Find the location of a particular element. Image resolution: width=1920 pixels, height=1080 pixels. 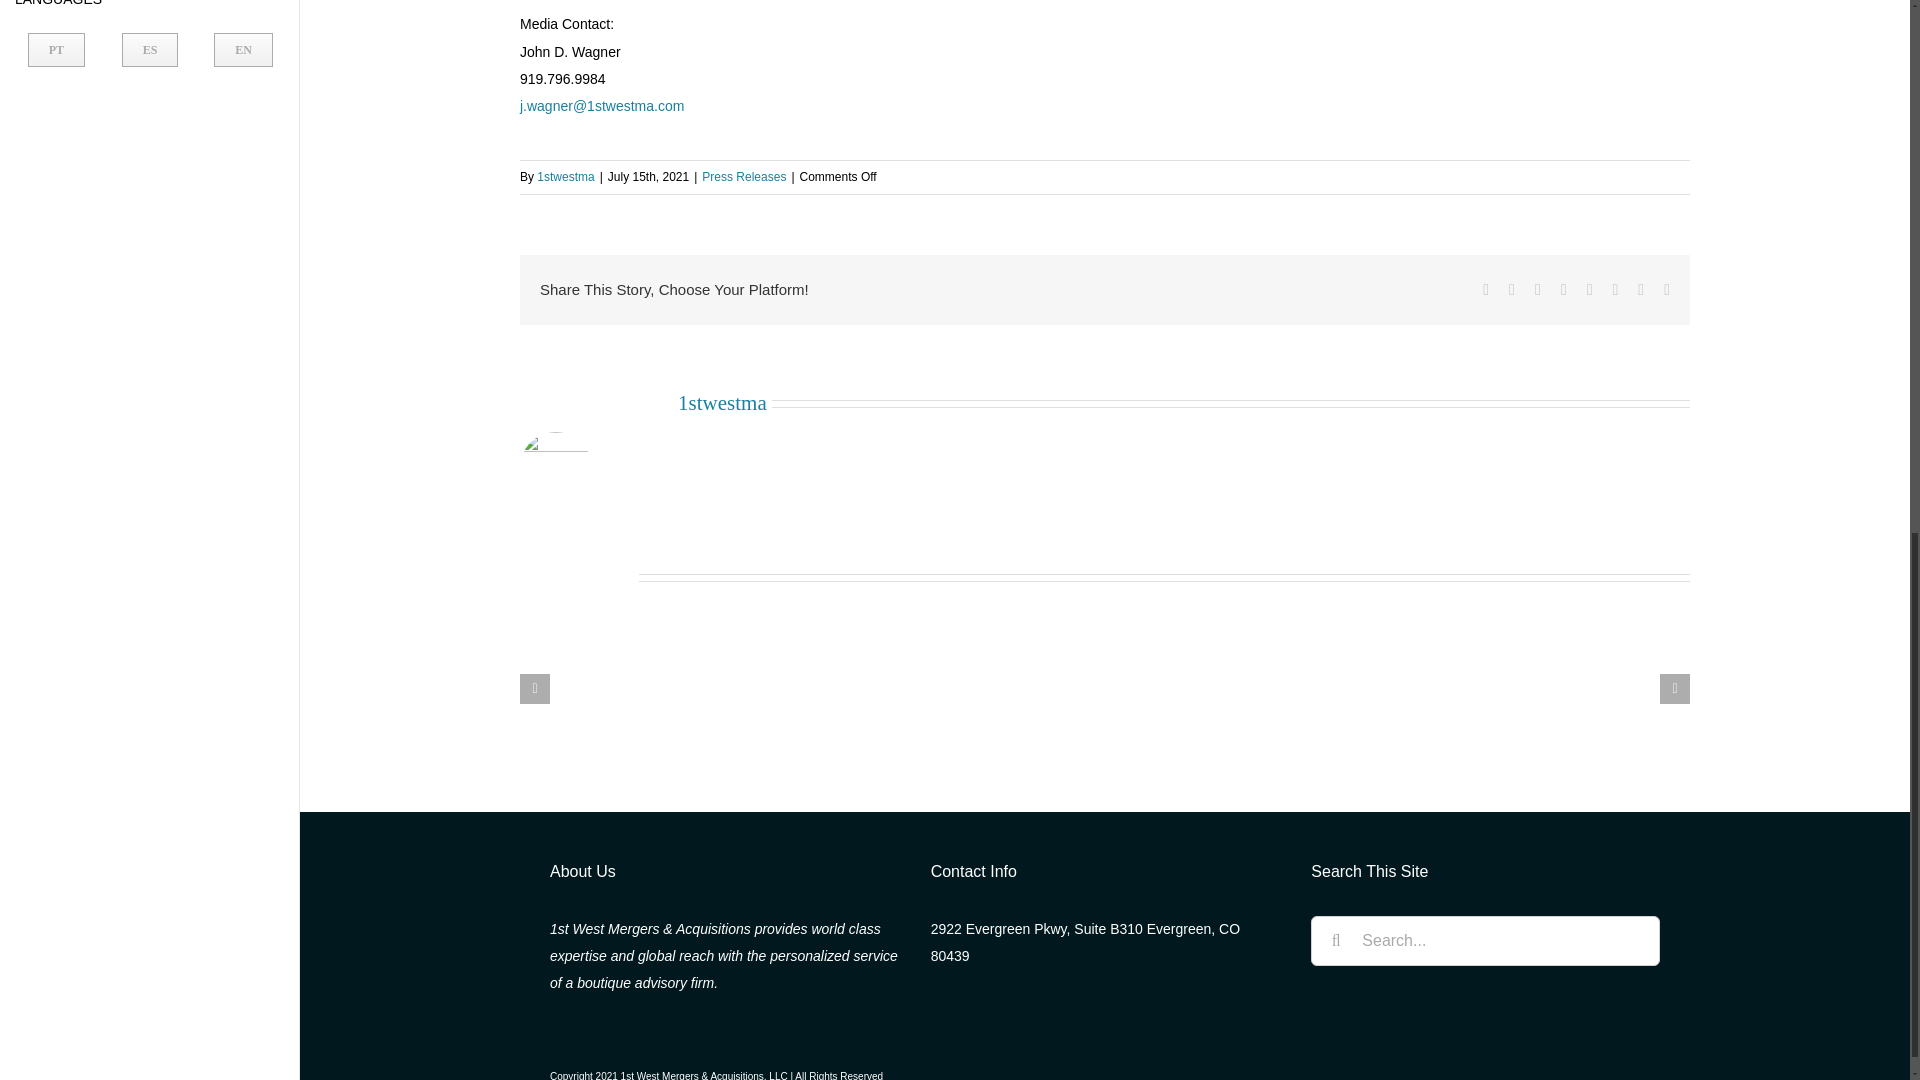

Posts by 1stwestma is located at coordinates (150, 44).